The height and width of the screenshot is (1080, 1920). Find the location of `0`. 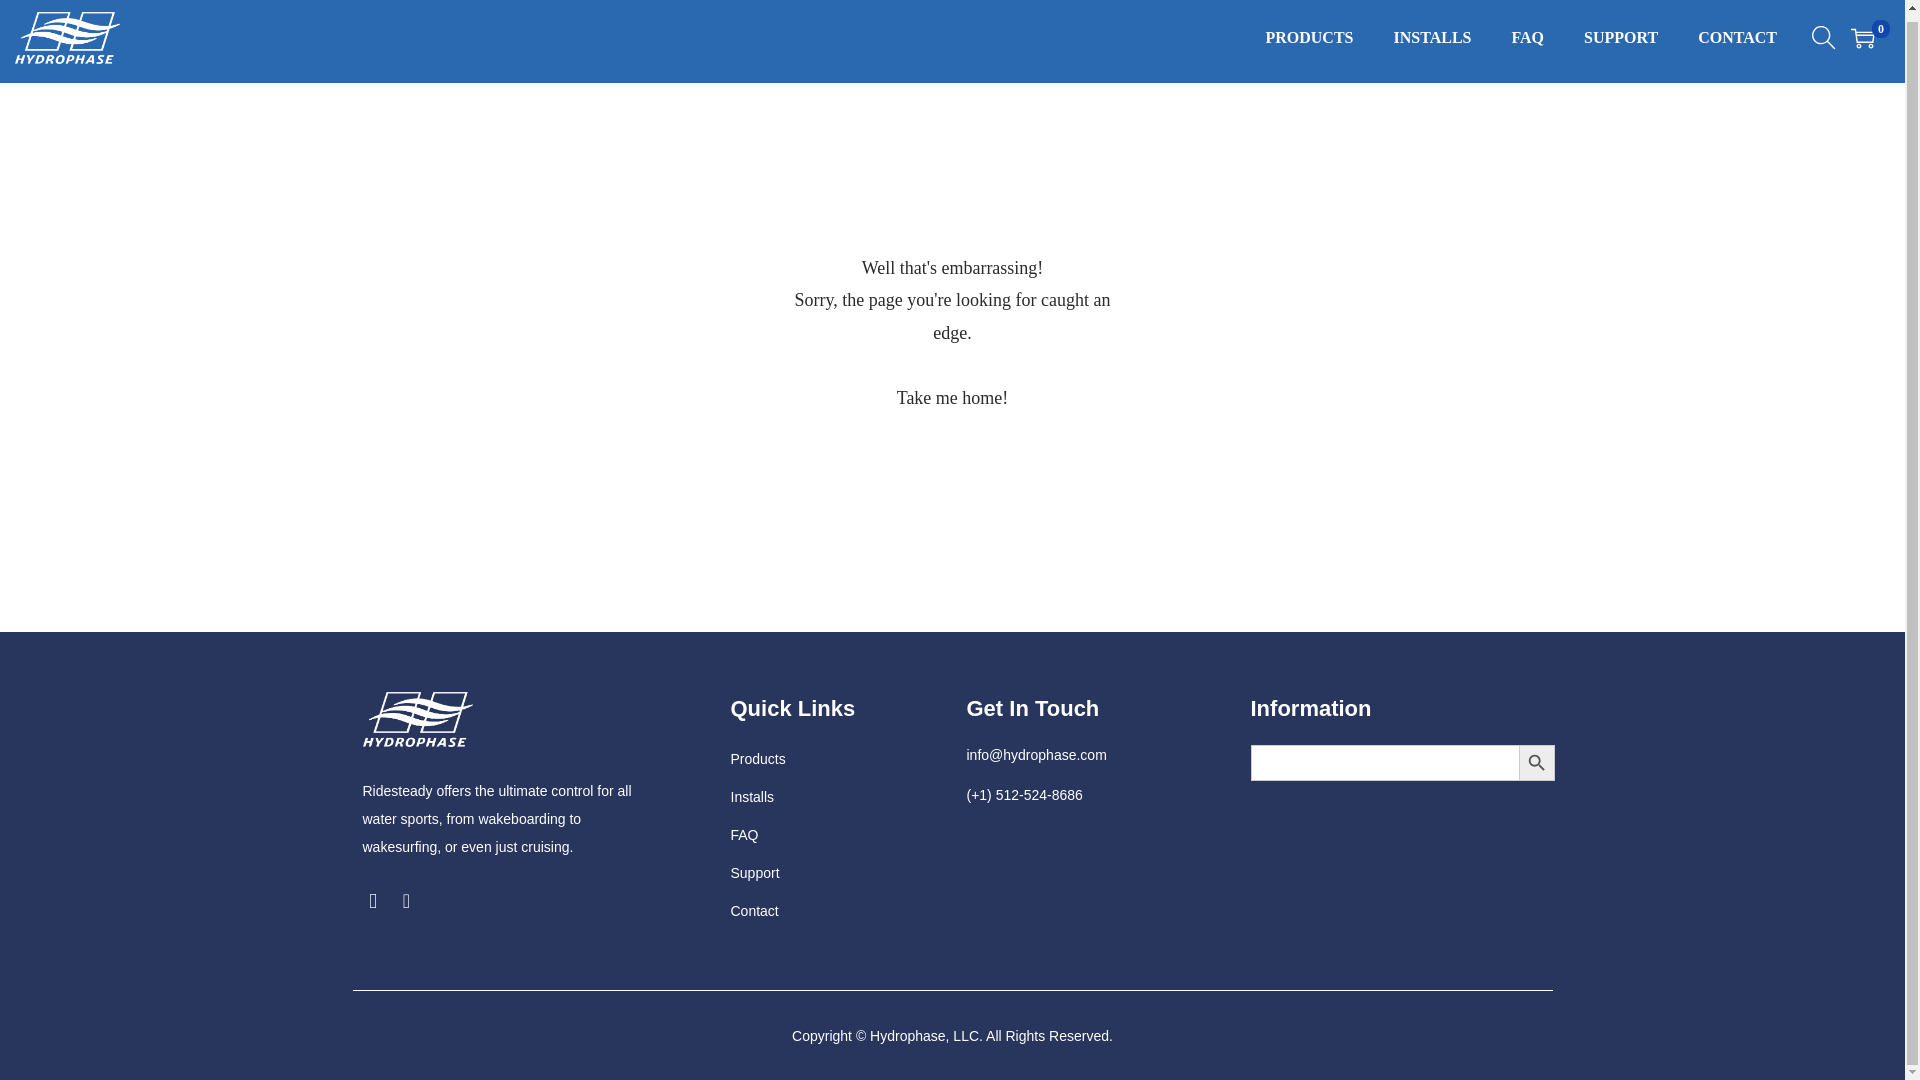

0 is located at coordinates (1862, 37).